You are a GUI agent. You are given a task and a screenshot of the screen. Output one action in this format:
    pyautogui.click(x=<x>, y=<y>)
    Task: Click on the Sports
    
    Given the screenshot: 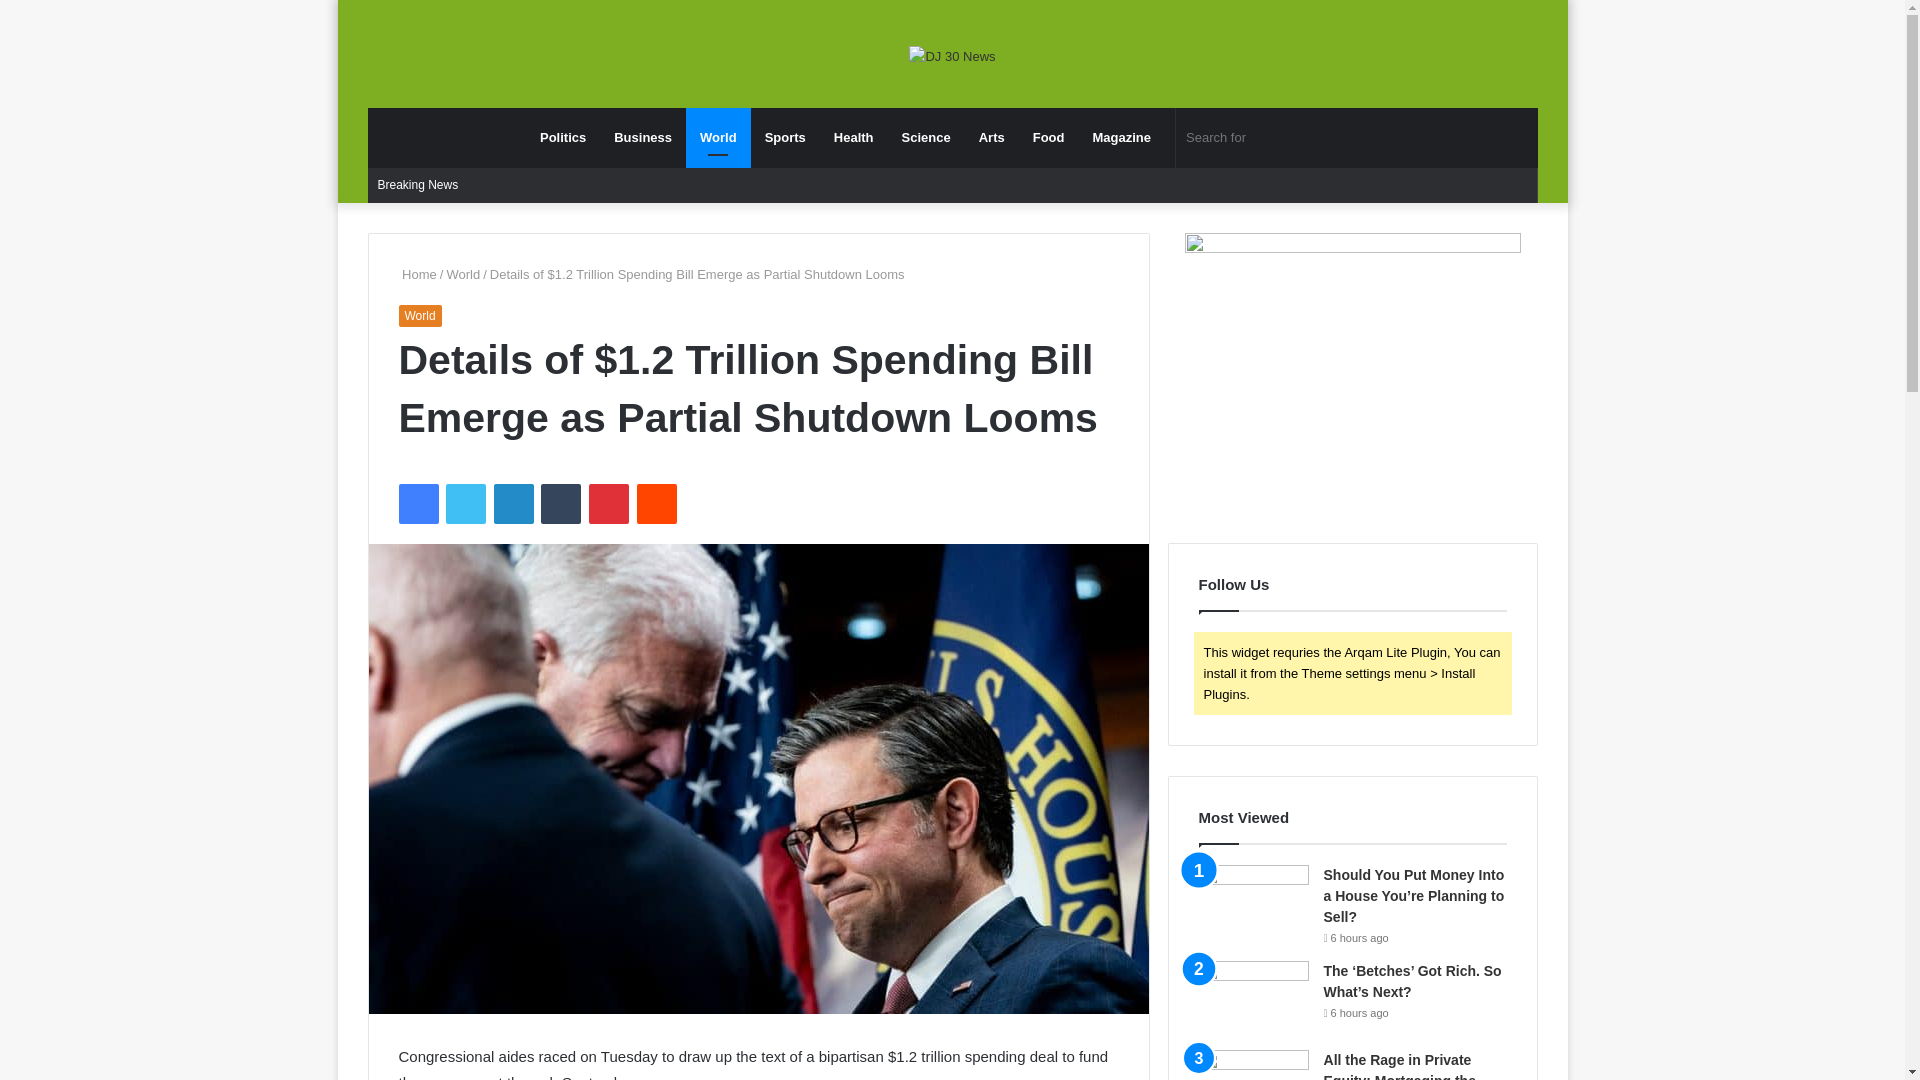 What is the action you would take?
    pyautogui.click(x=784, y=138)
    